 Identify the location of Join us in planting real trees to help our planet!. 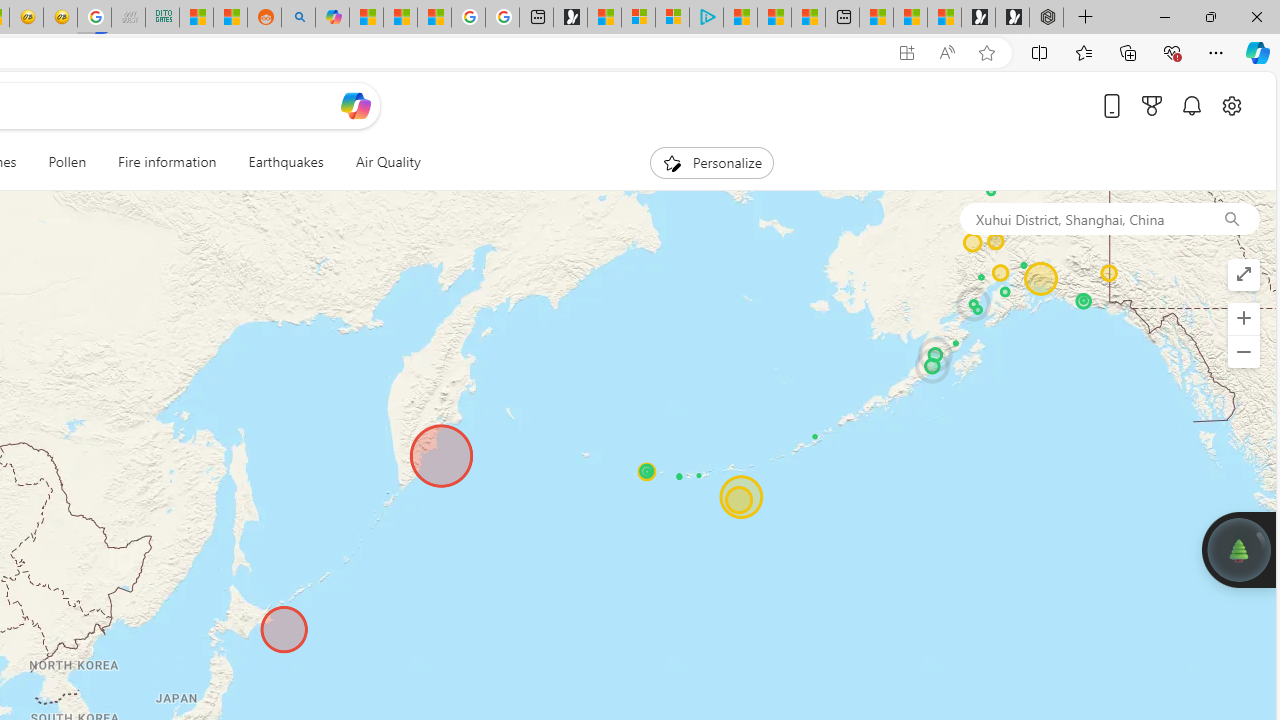
(1239, 549).